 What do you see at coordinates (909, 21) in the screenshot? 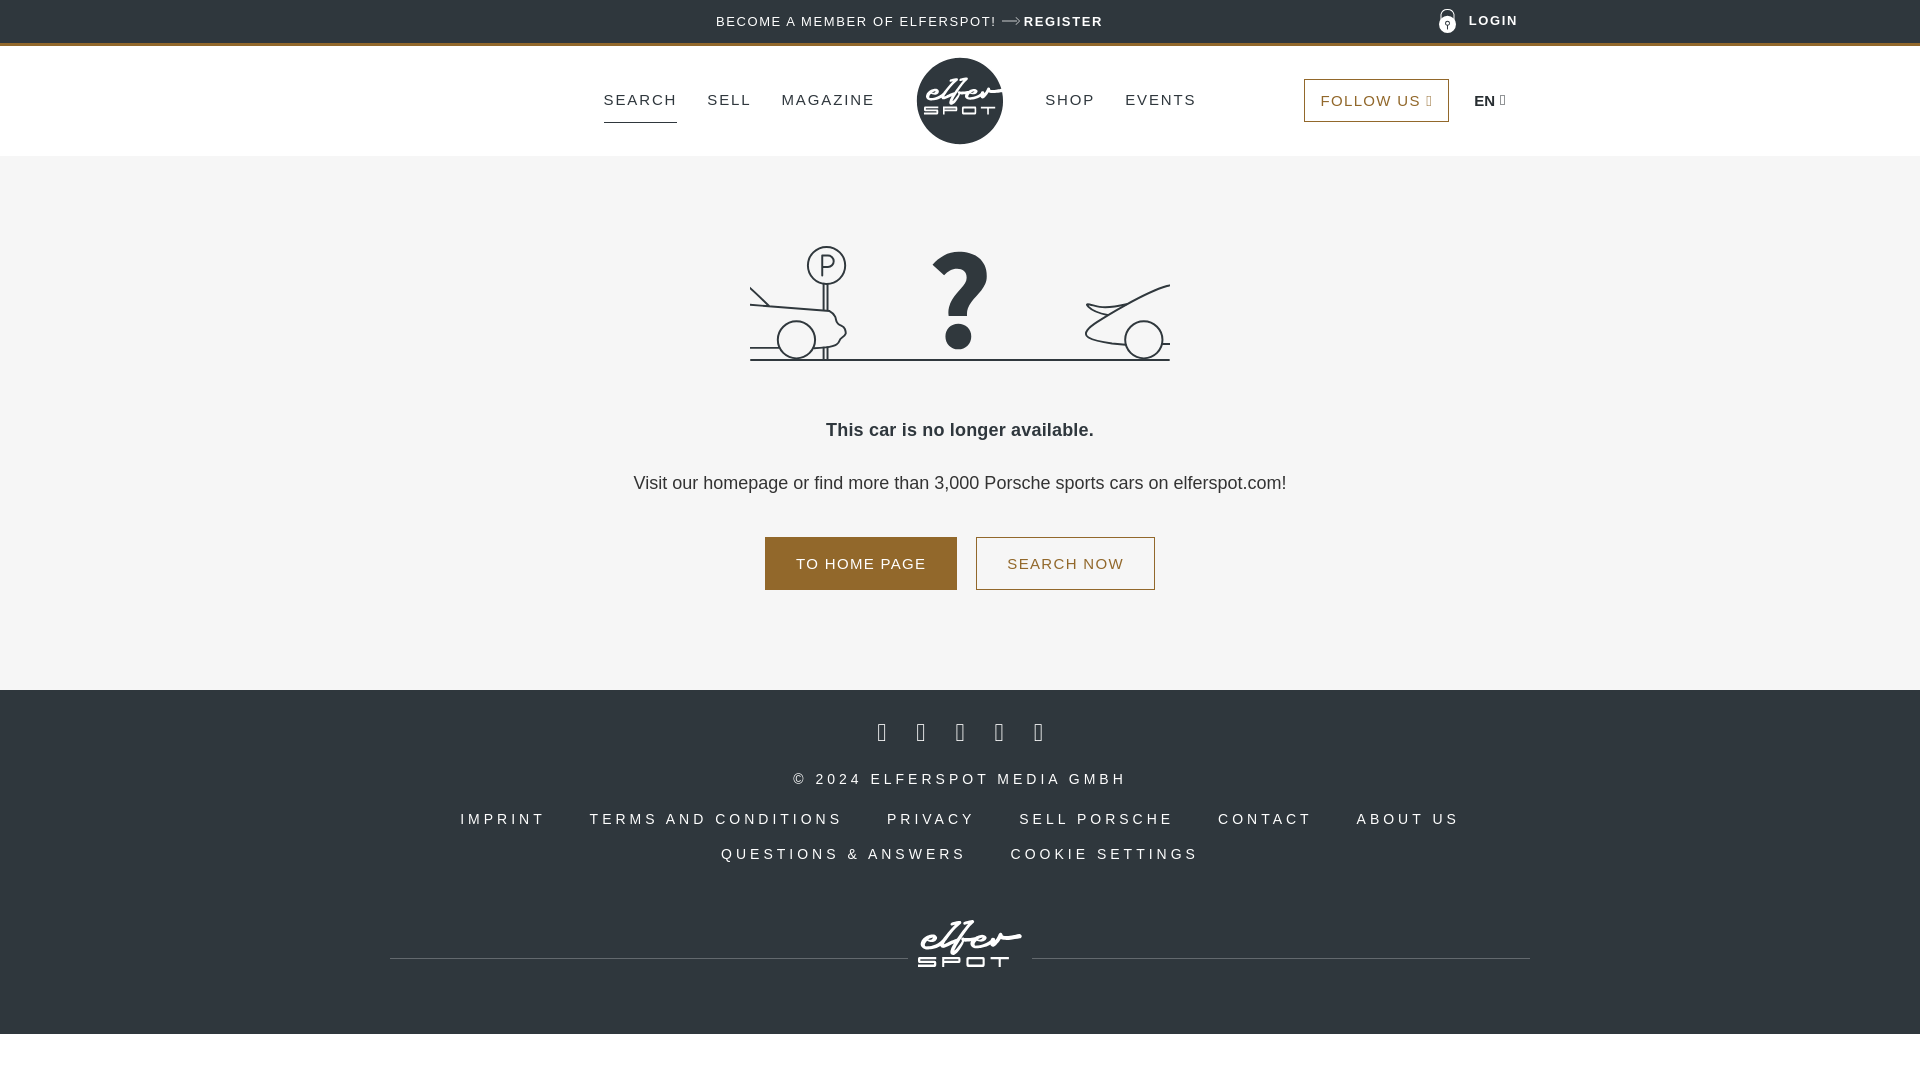
I see `BECOME A MEMBER OF ELFERSPOT! REGISTER` at bounding box center [909, 21].